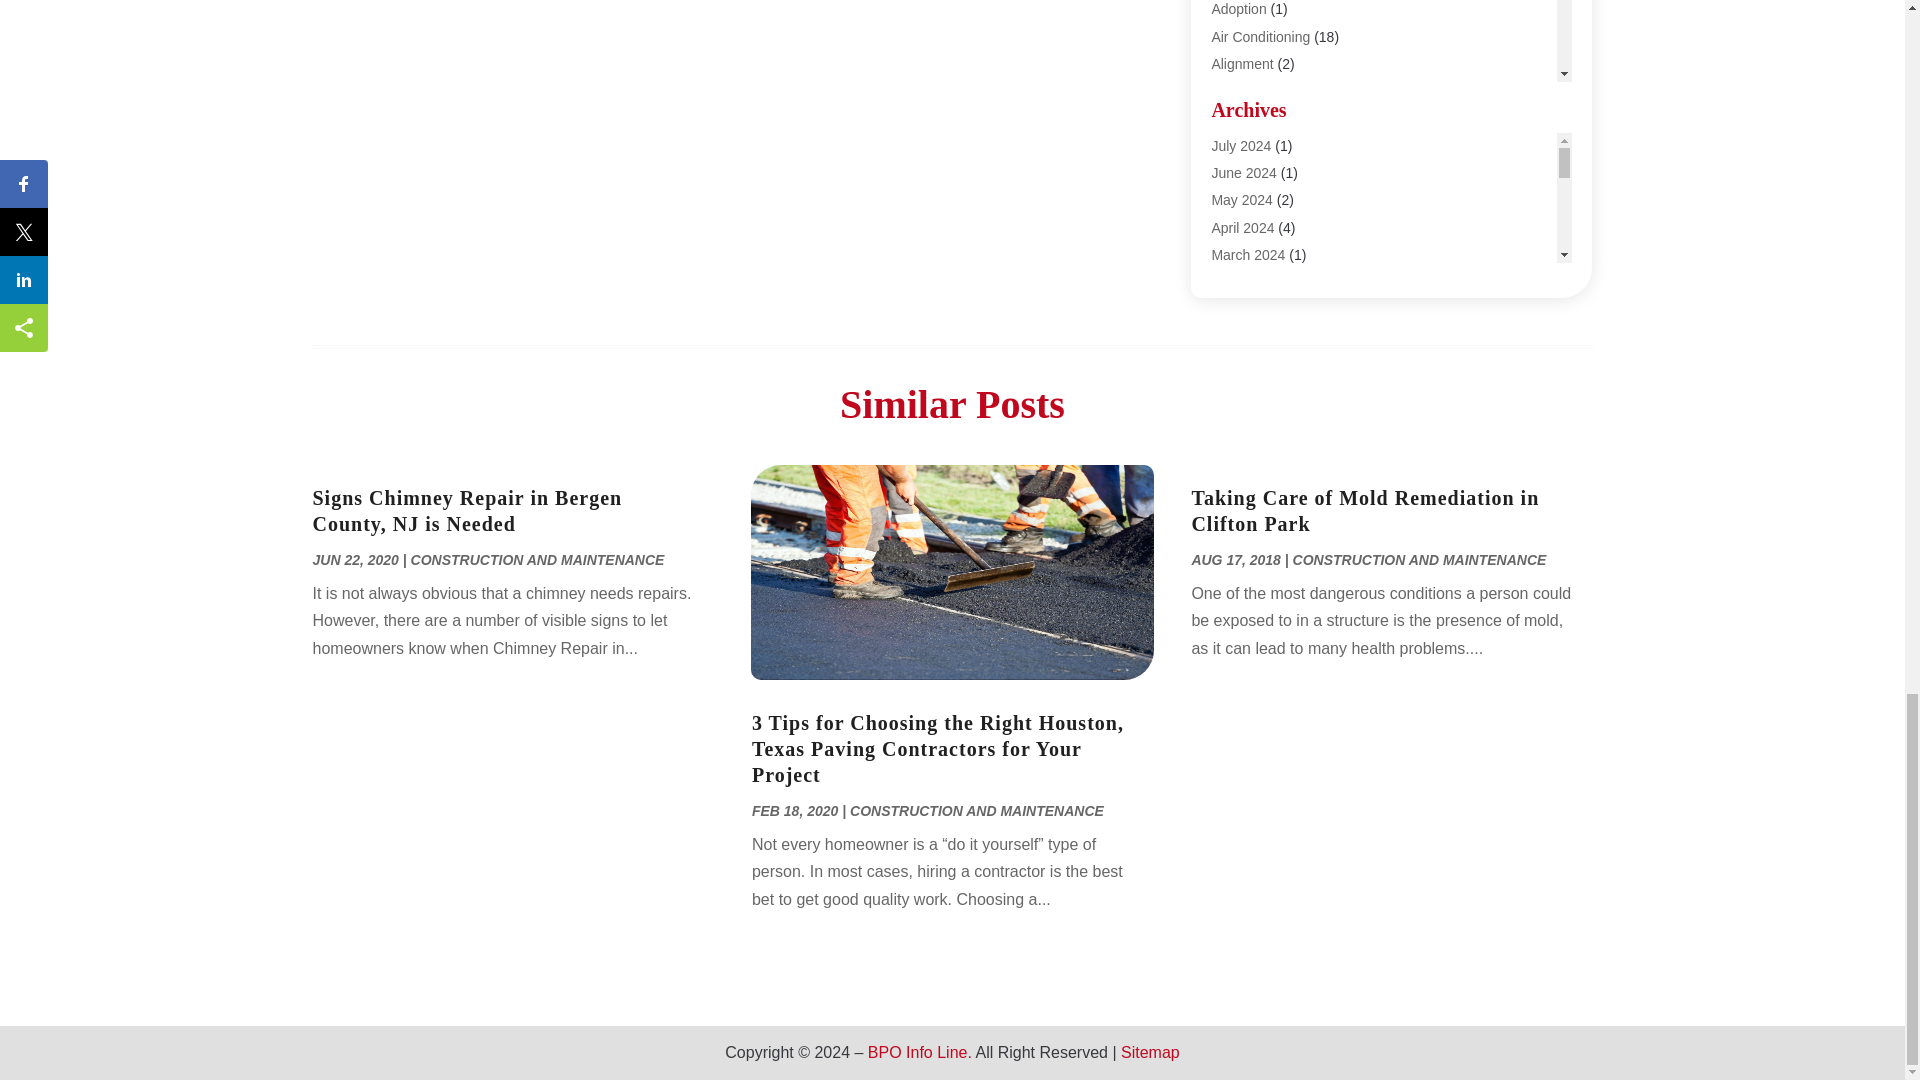 Image resolution: width=1920 pixels, height=1080 pixels. I want to click on Carpet Cleaning, so click(1261, 336).